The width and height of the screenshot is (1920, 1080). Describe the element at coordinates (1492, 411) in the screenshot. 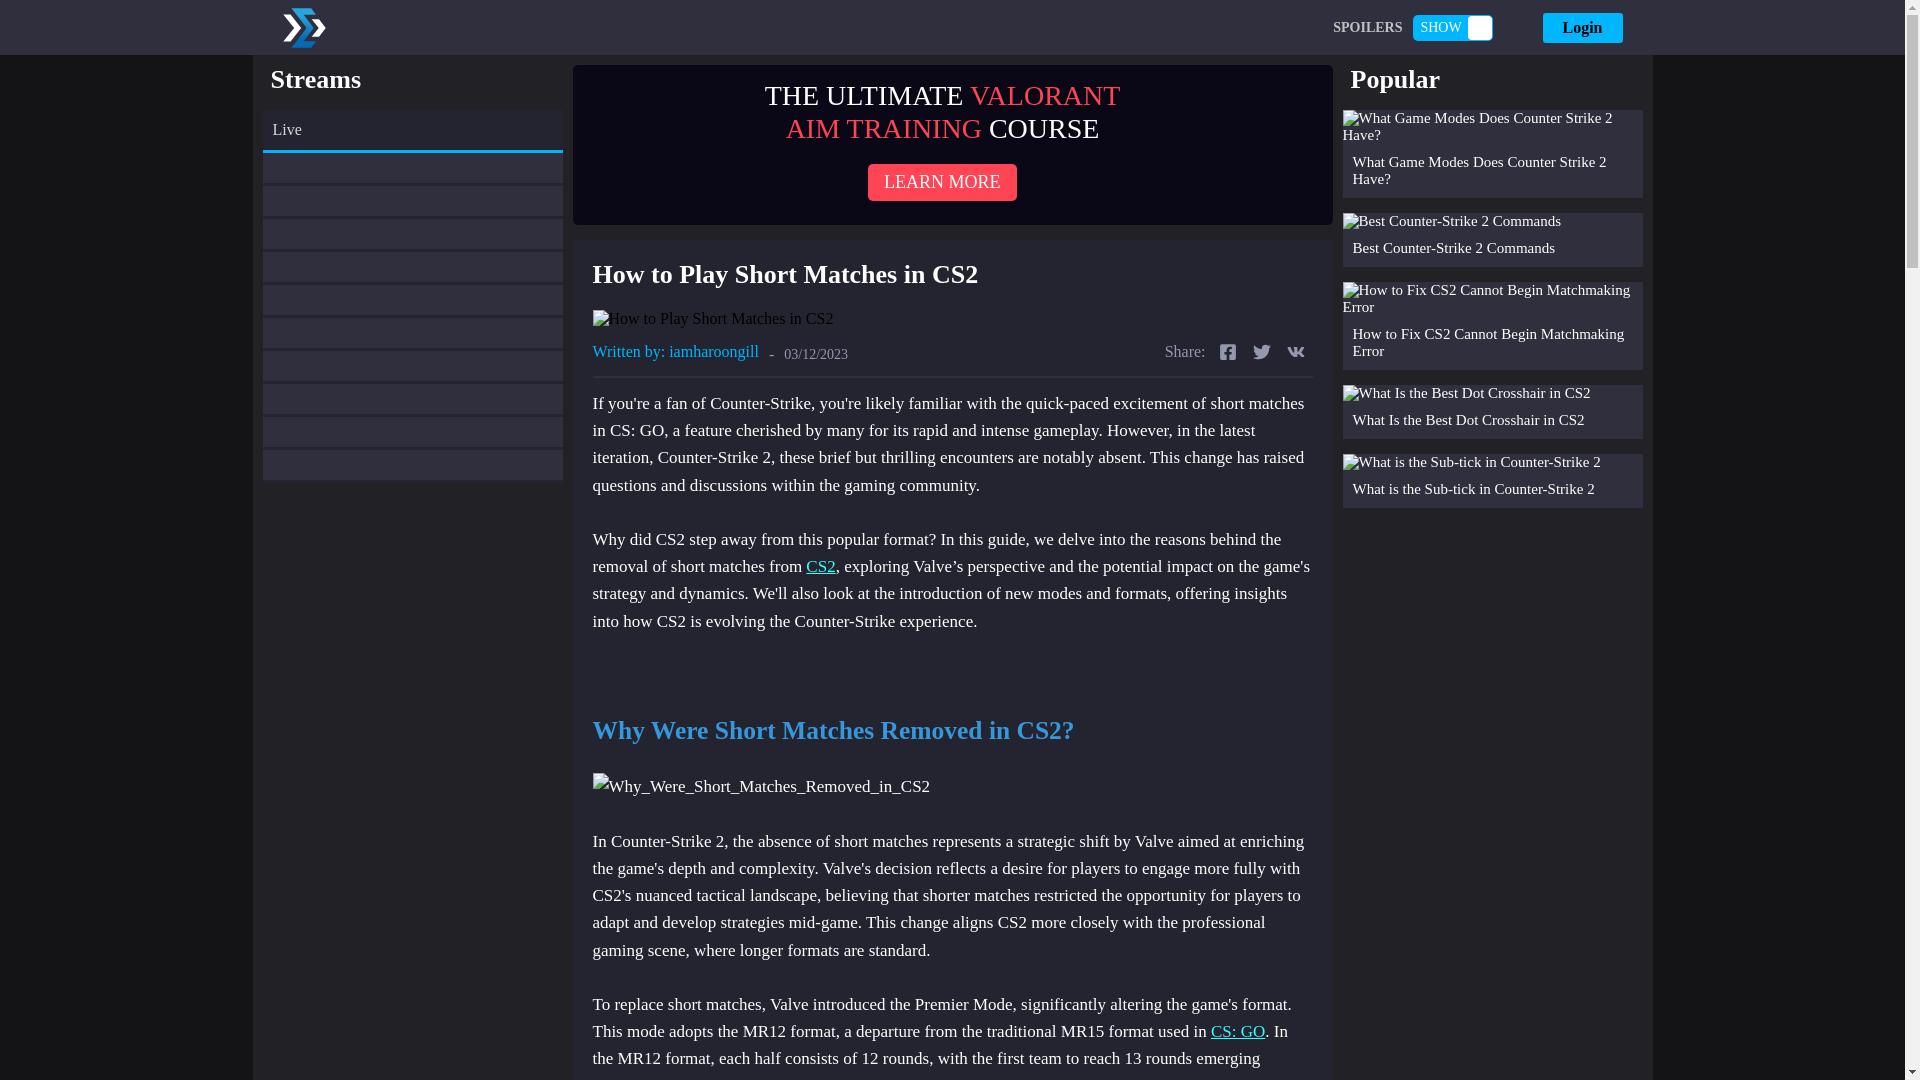

I see `What Is the Best Dot Crosshair in CS2` at that location.